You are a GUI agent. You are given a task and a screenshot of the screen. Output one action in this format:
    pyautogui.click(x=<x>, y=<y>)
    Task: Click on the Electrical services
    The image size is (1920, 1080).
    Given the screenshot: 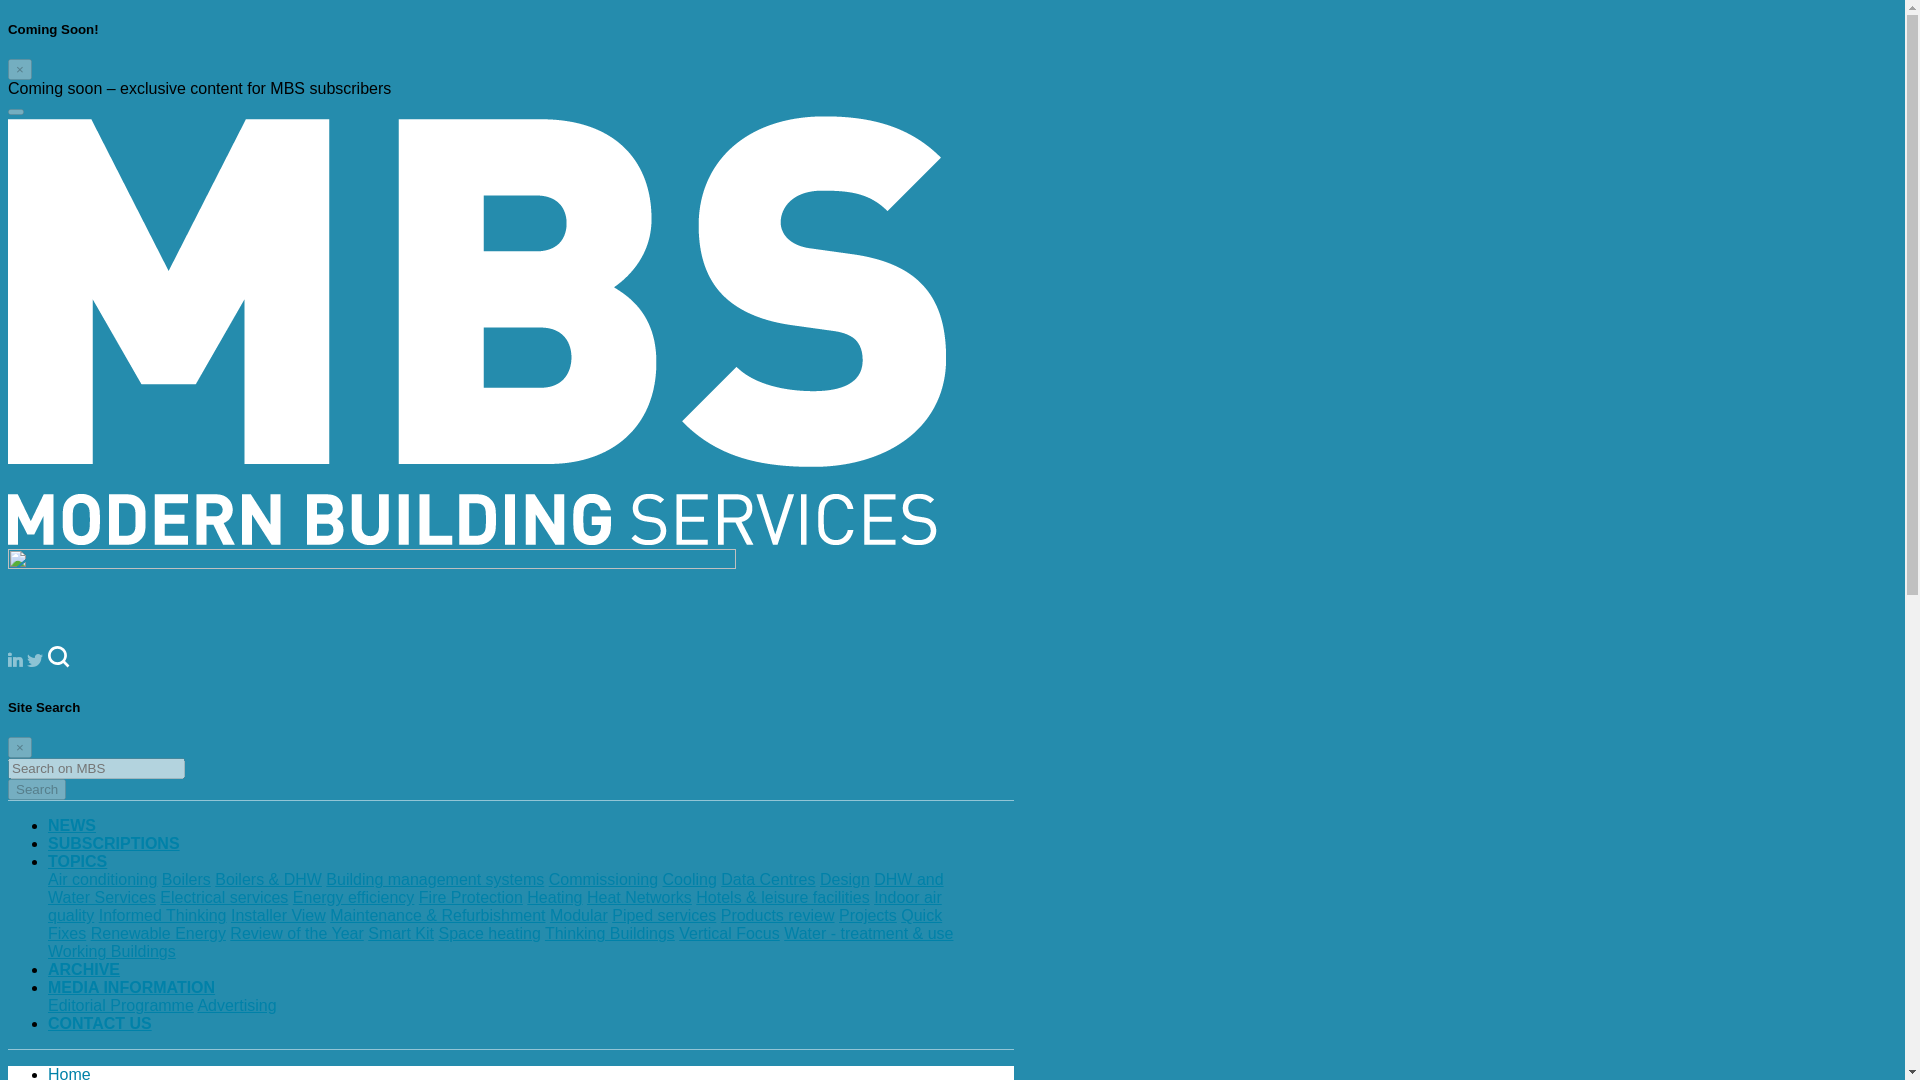 What is the action you would take?
    pyautogui.click(x=224, y=897)
    